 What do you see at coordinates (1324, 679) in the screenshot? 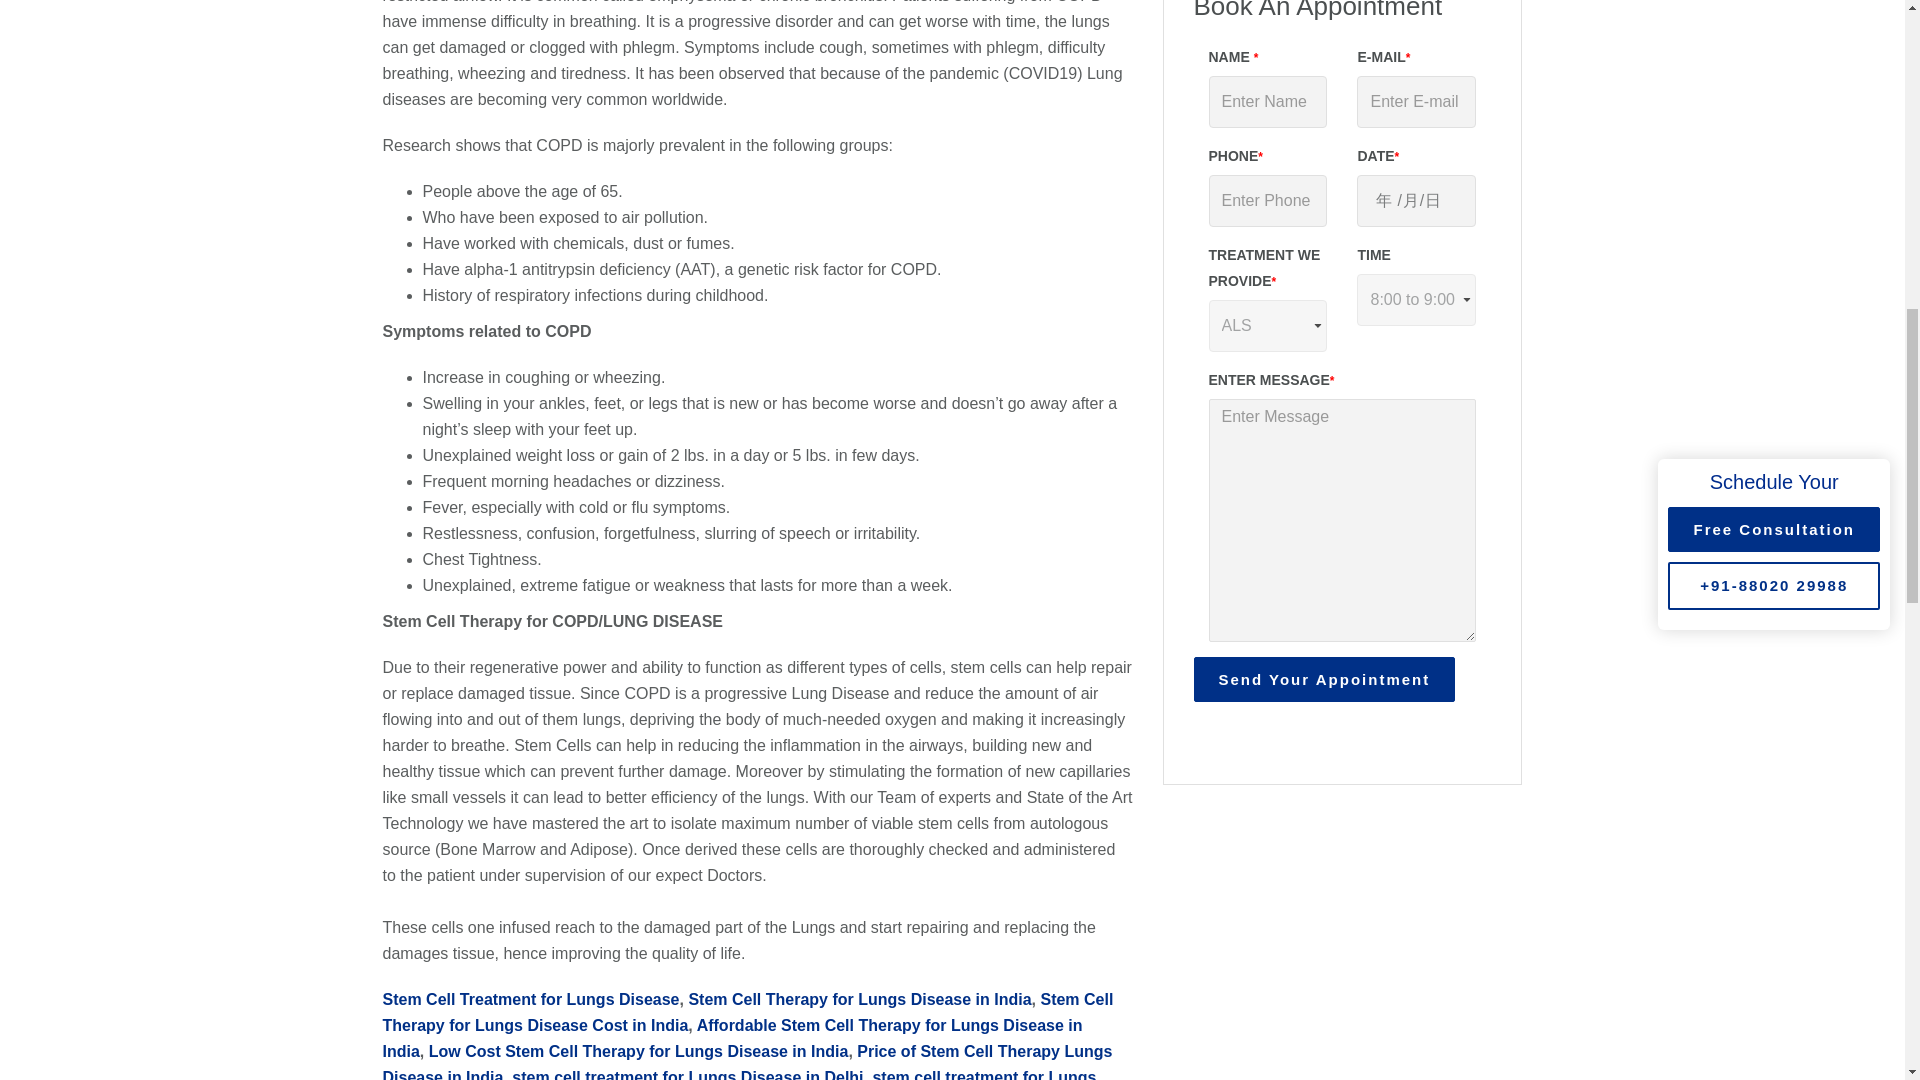
I see `Send Your Appointment` at bounding box center [1324, 679].